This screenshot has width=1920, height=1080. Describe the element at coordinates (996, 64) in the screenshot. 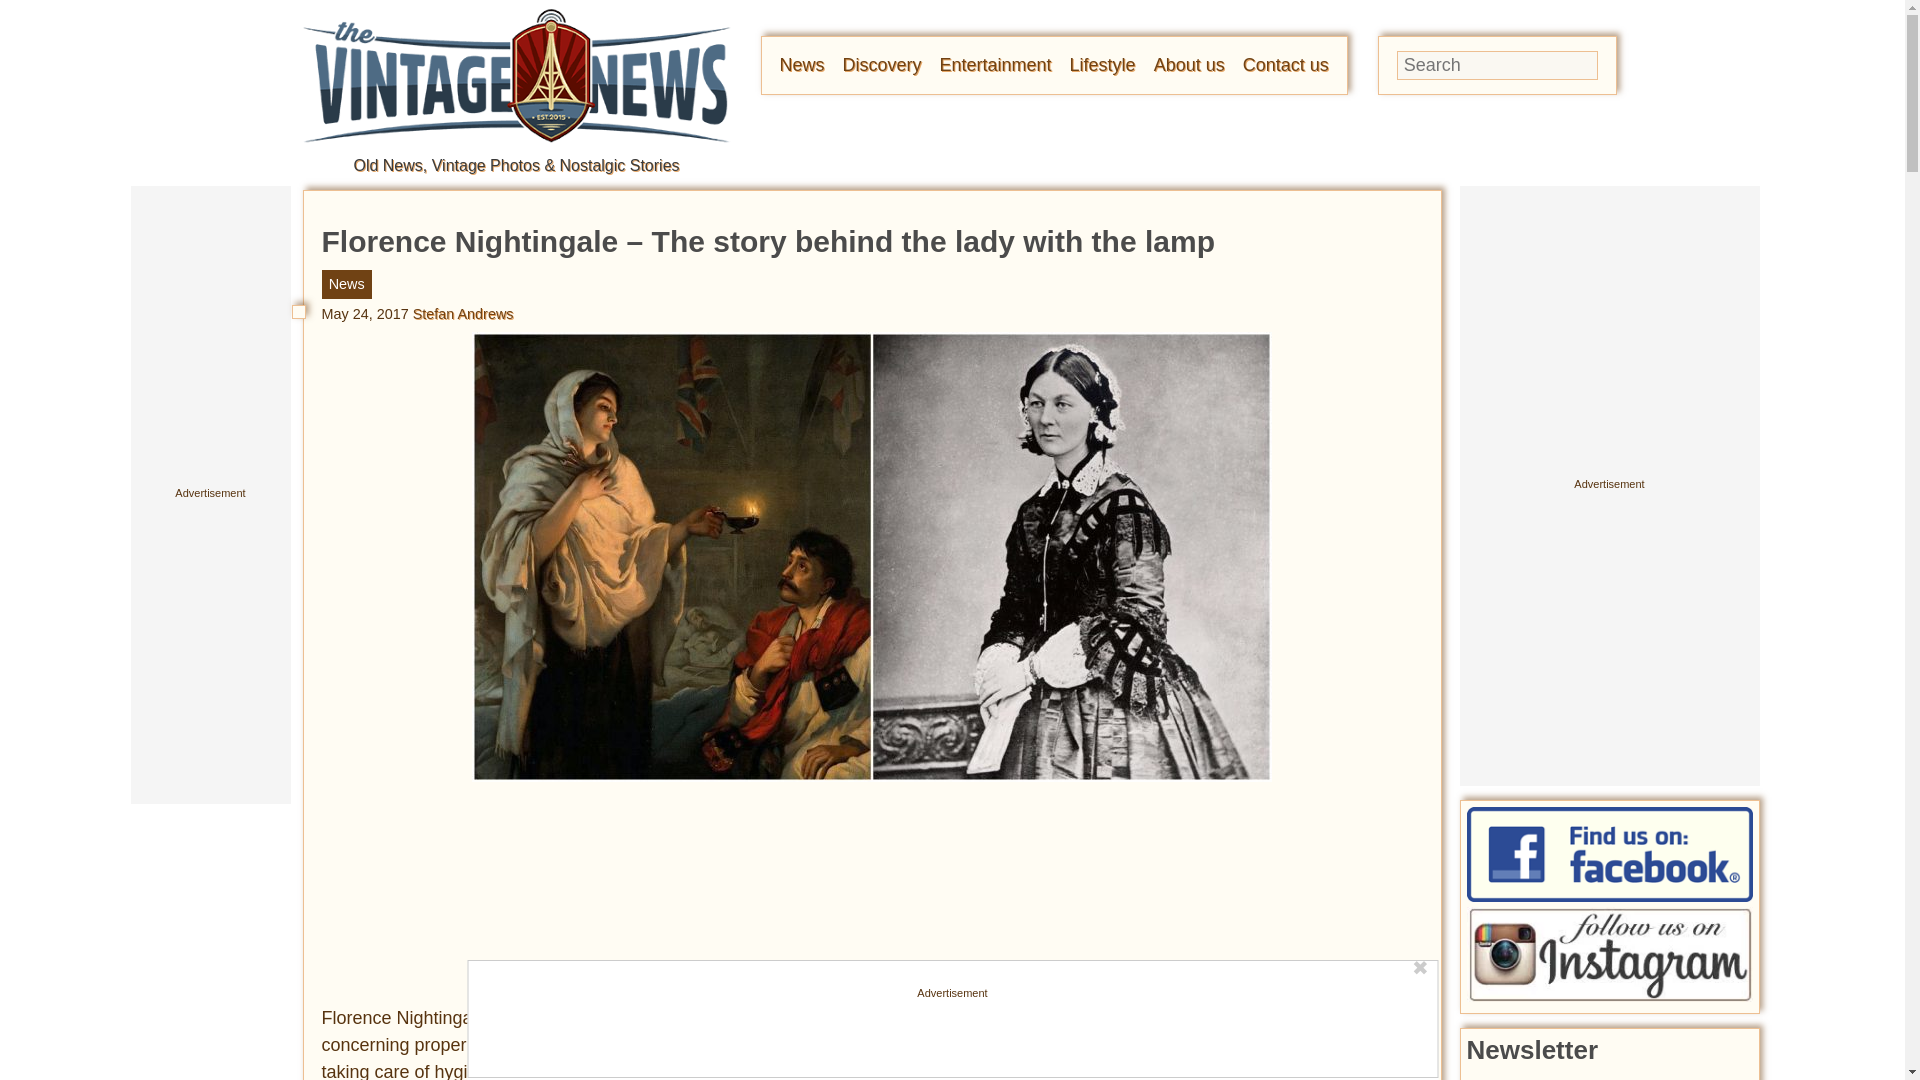

I see `Entertainment` at that location.